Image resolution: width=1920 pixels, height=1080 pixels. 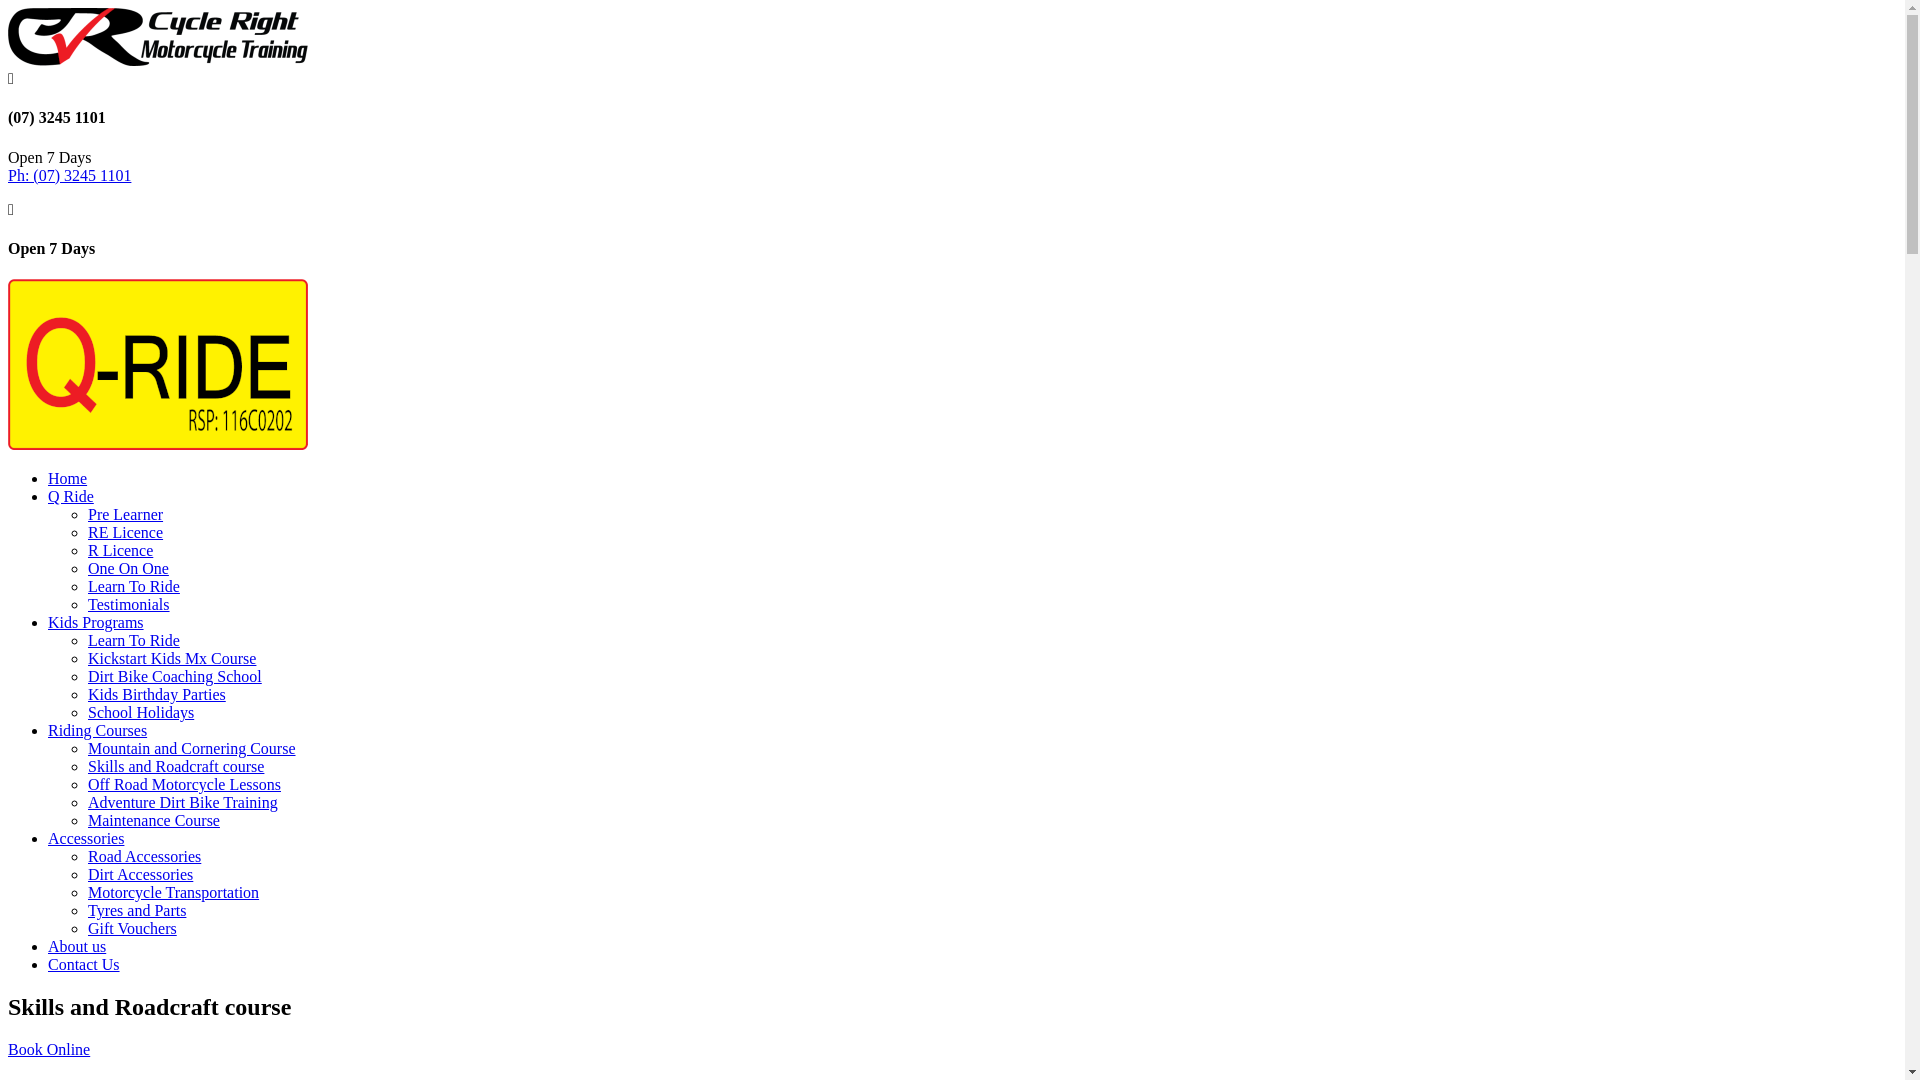 I want to click on Kickstart Kids Mx Course, so click(x=172, y=658).